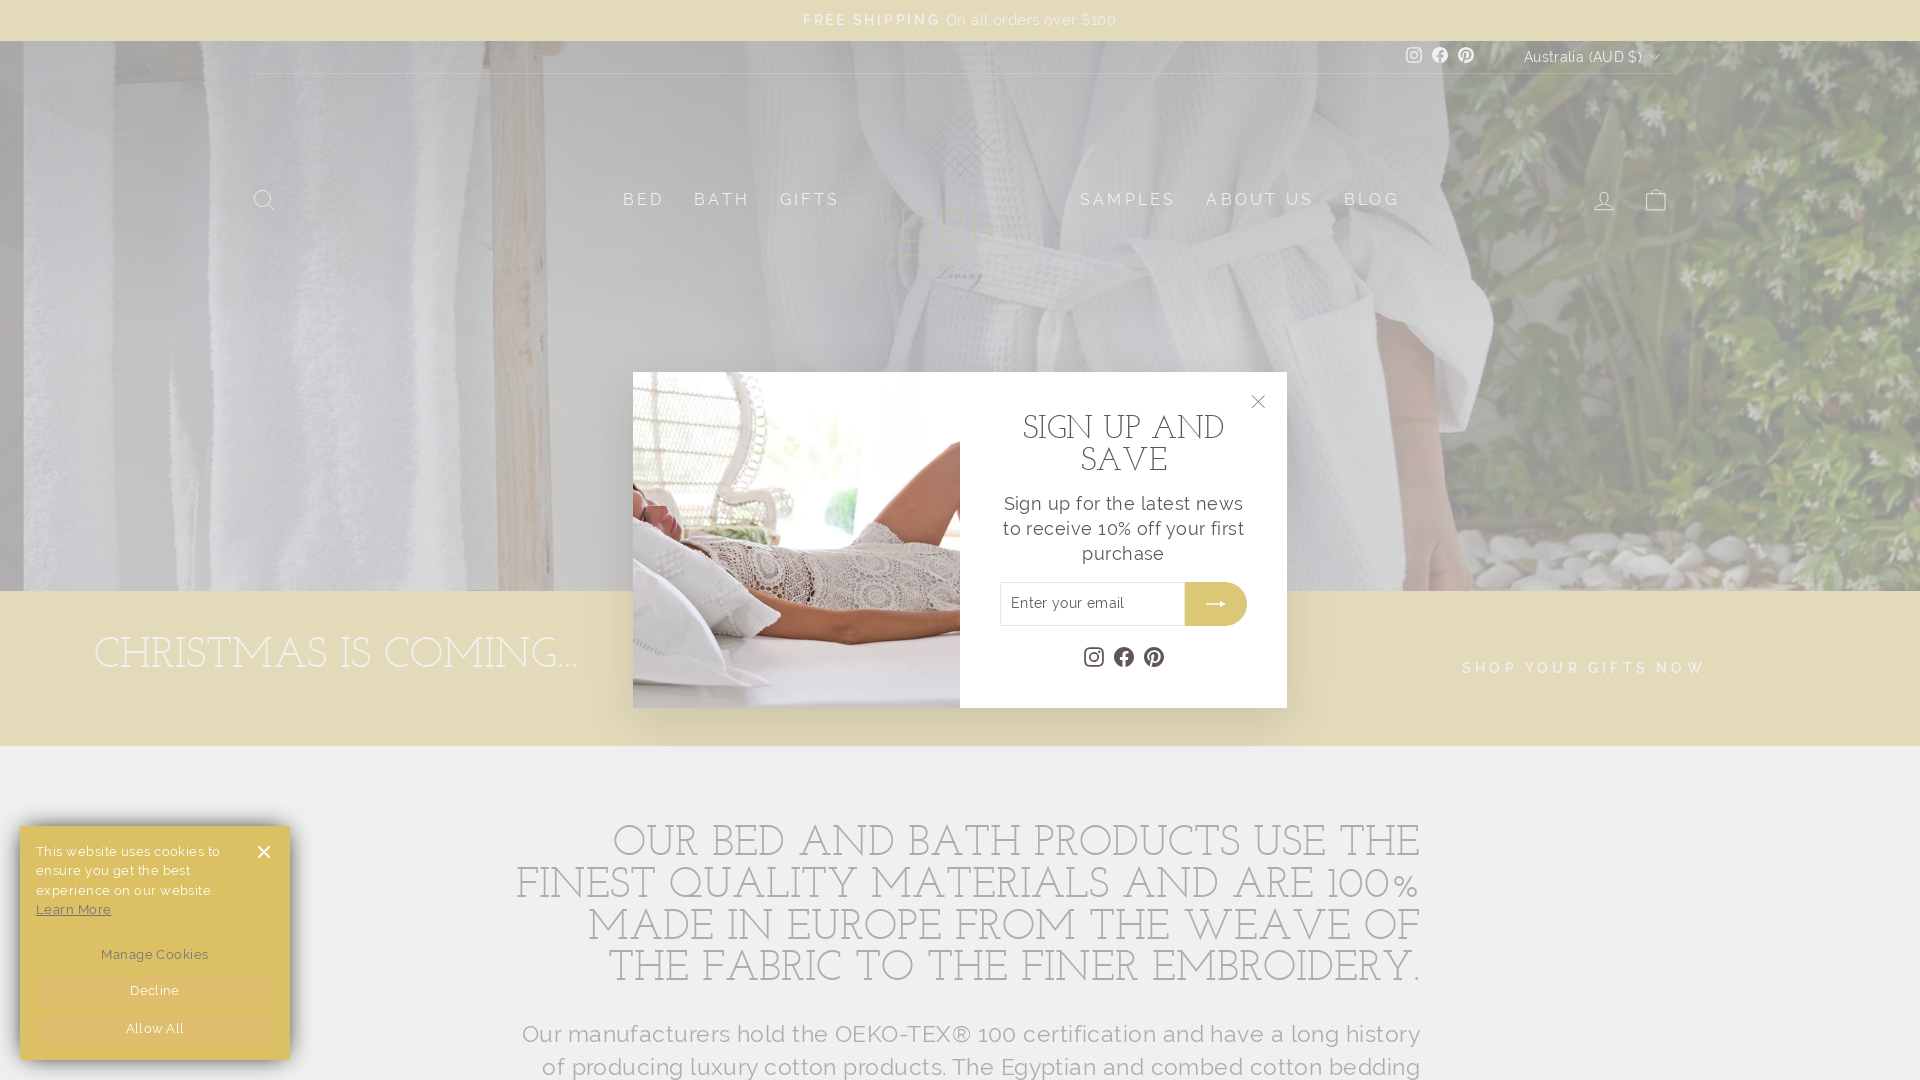  What do you see at coordinates (155, 1029) in the screenshot?
I see `Allow All` at bounding box center [155, 1029].